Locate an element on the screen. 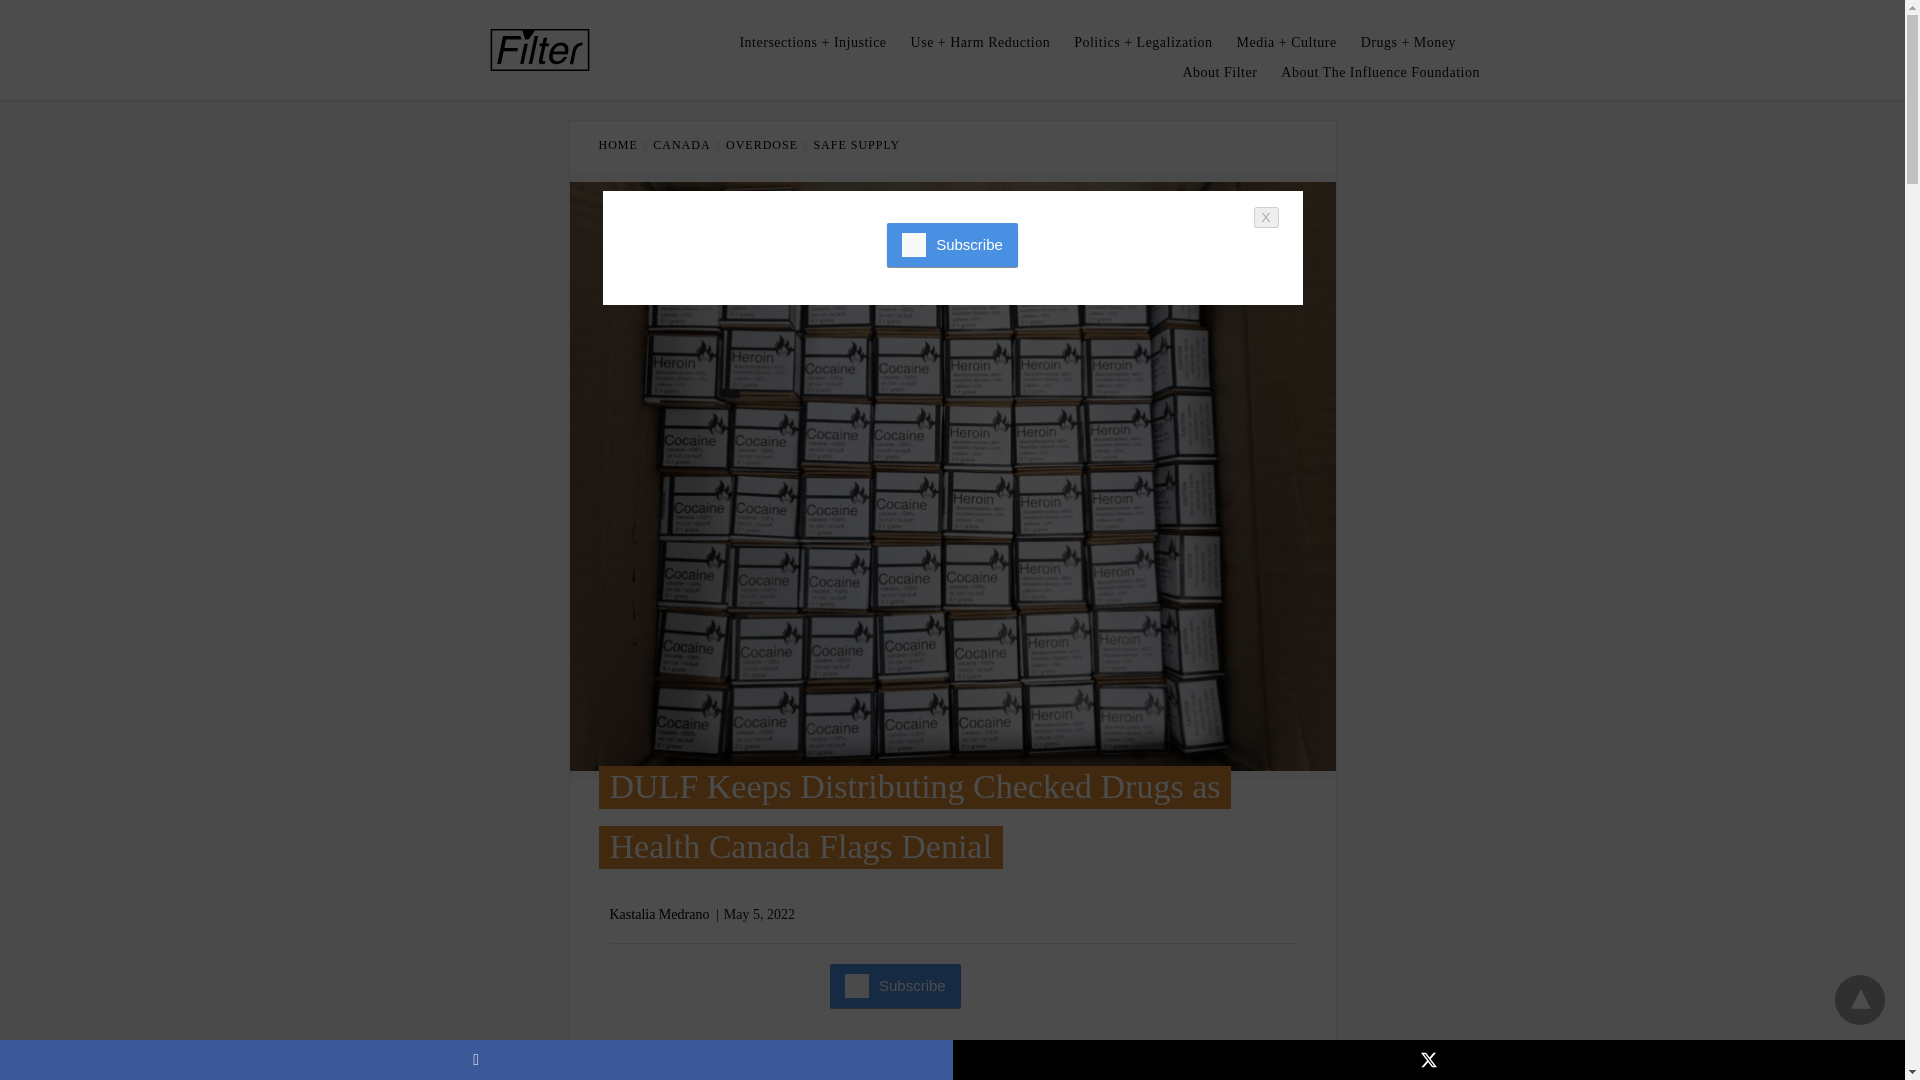 This screenshot has width=1920, height=1080. HOME is located at coordinates (622, 145).